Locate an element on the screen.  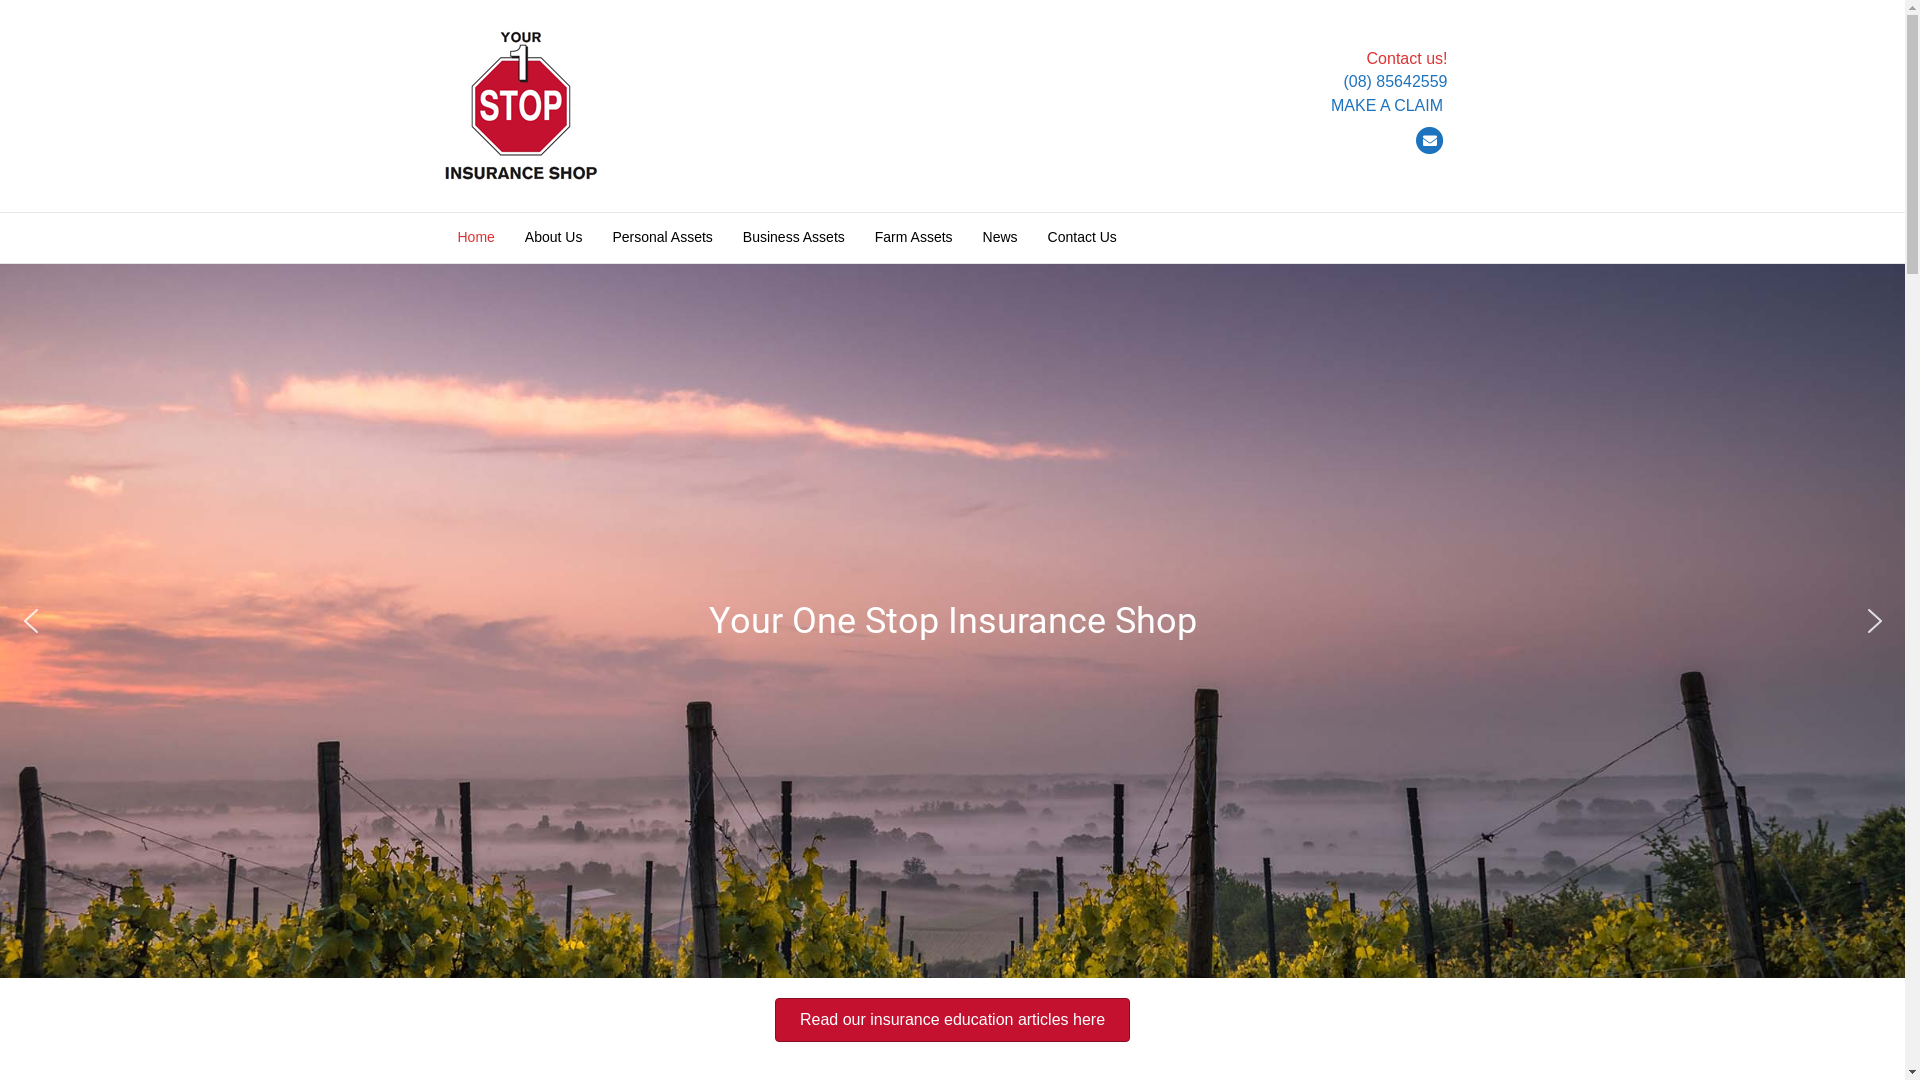
(08) 85642559 is located at coordinates (1395, 82).